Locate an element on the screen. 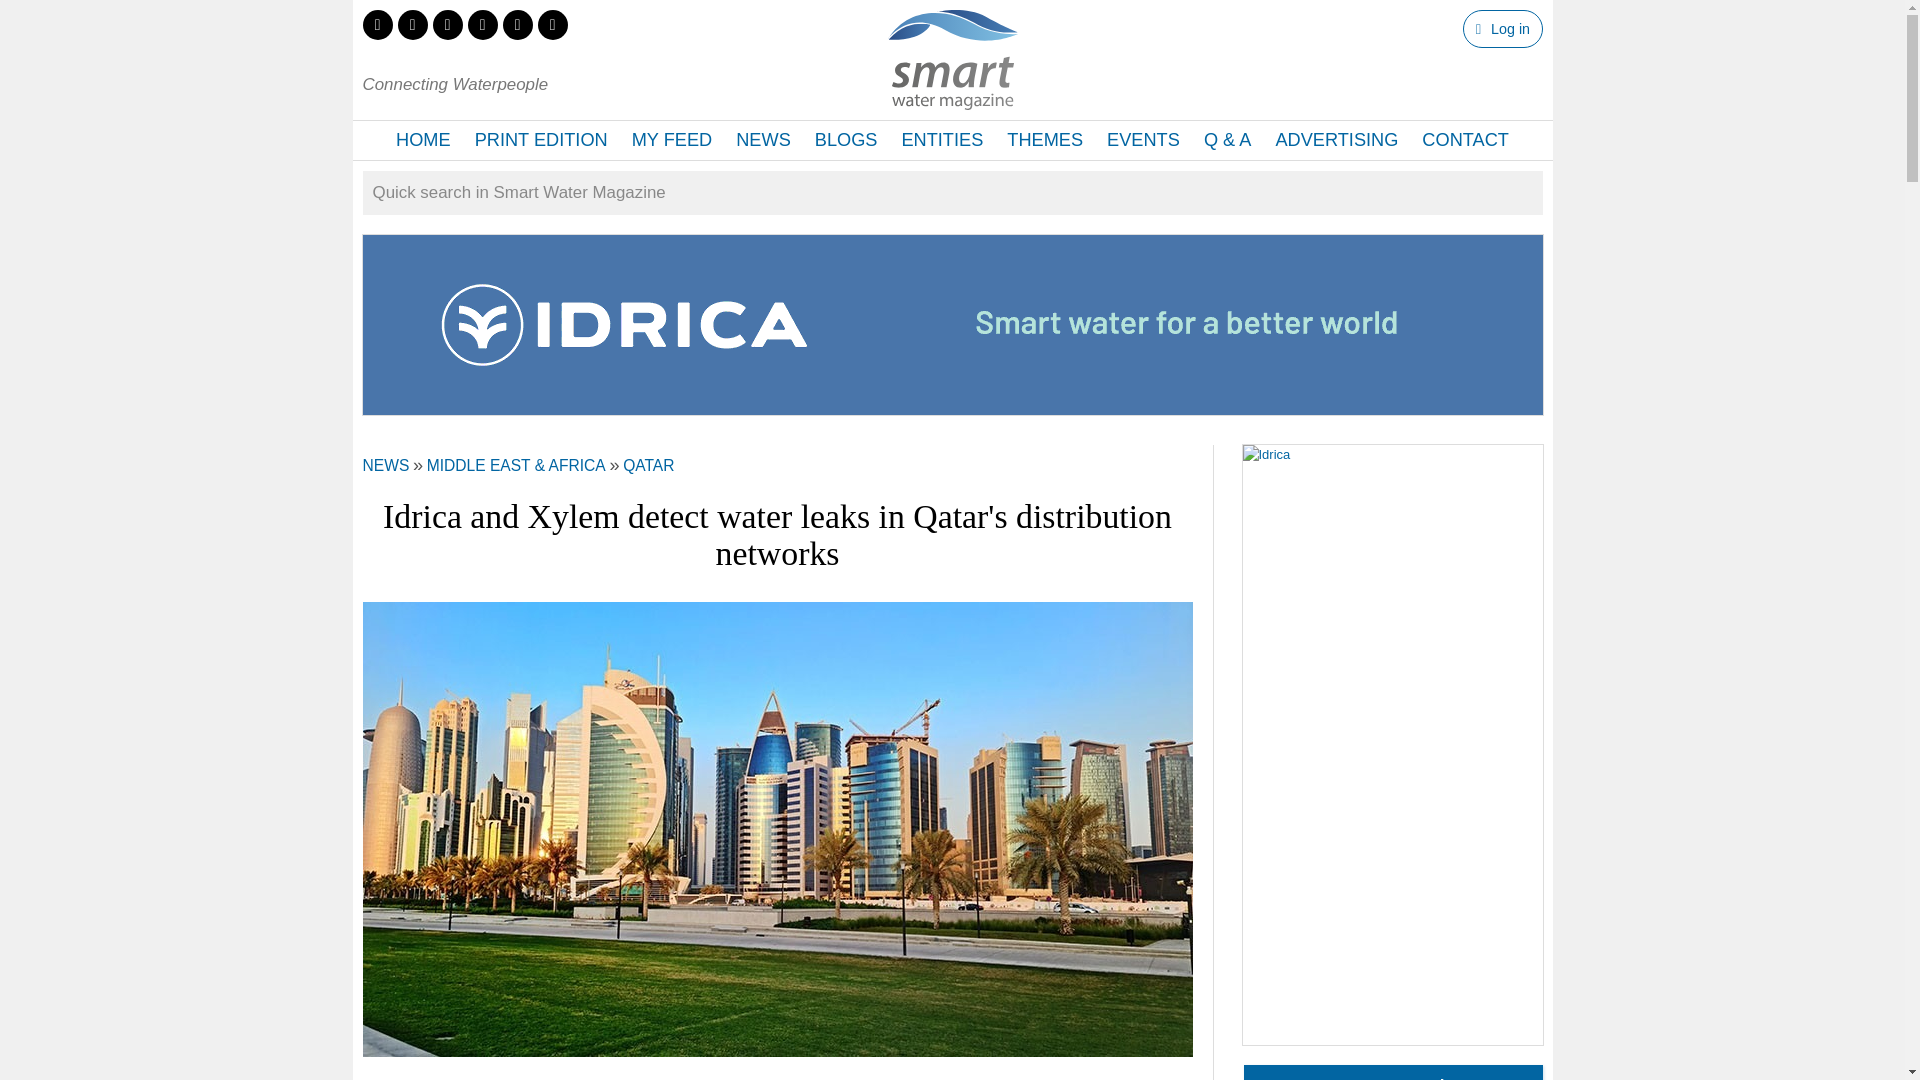 This screenshot has height=1080, width=1920. BLOGS is located at coordinates (846, 140).